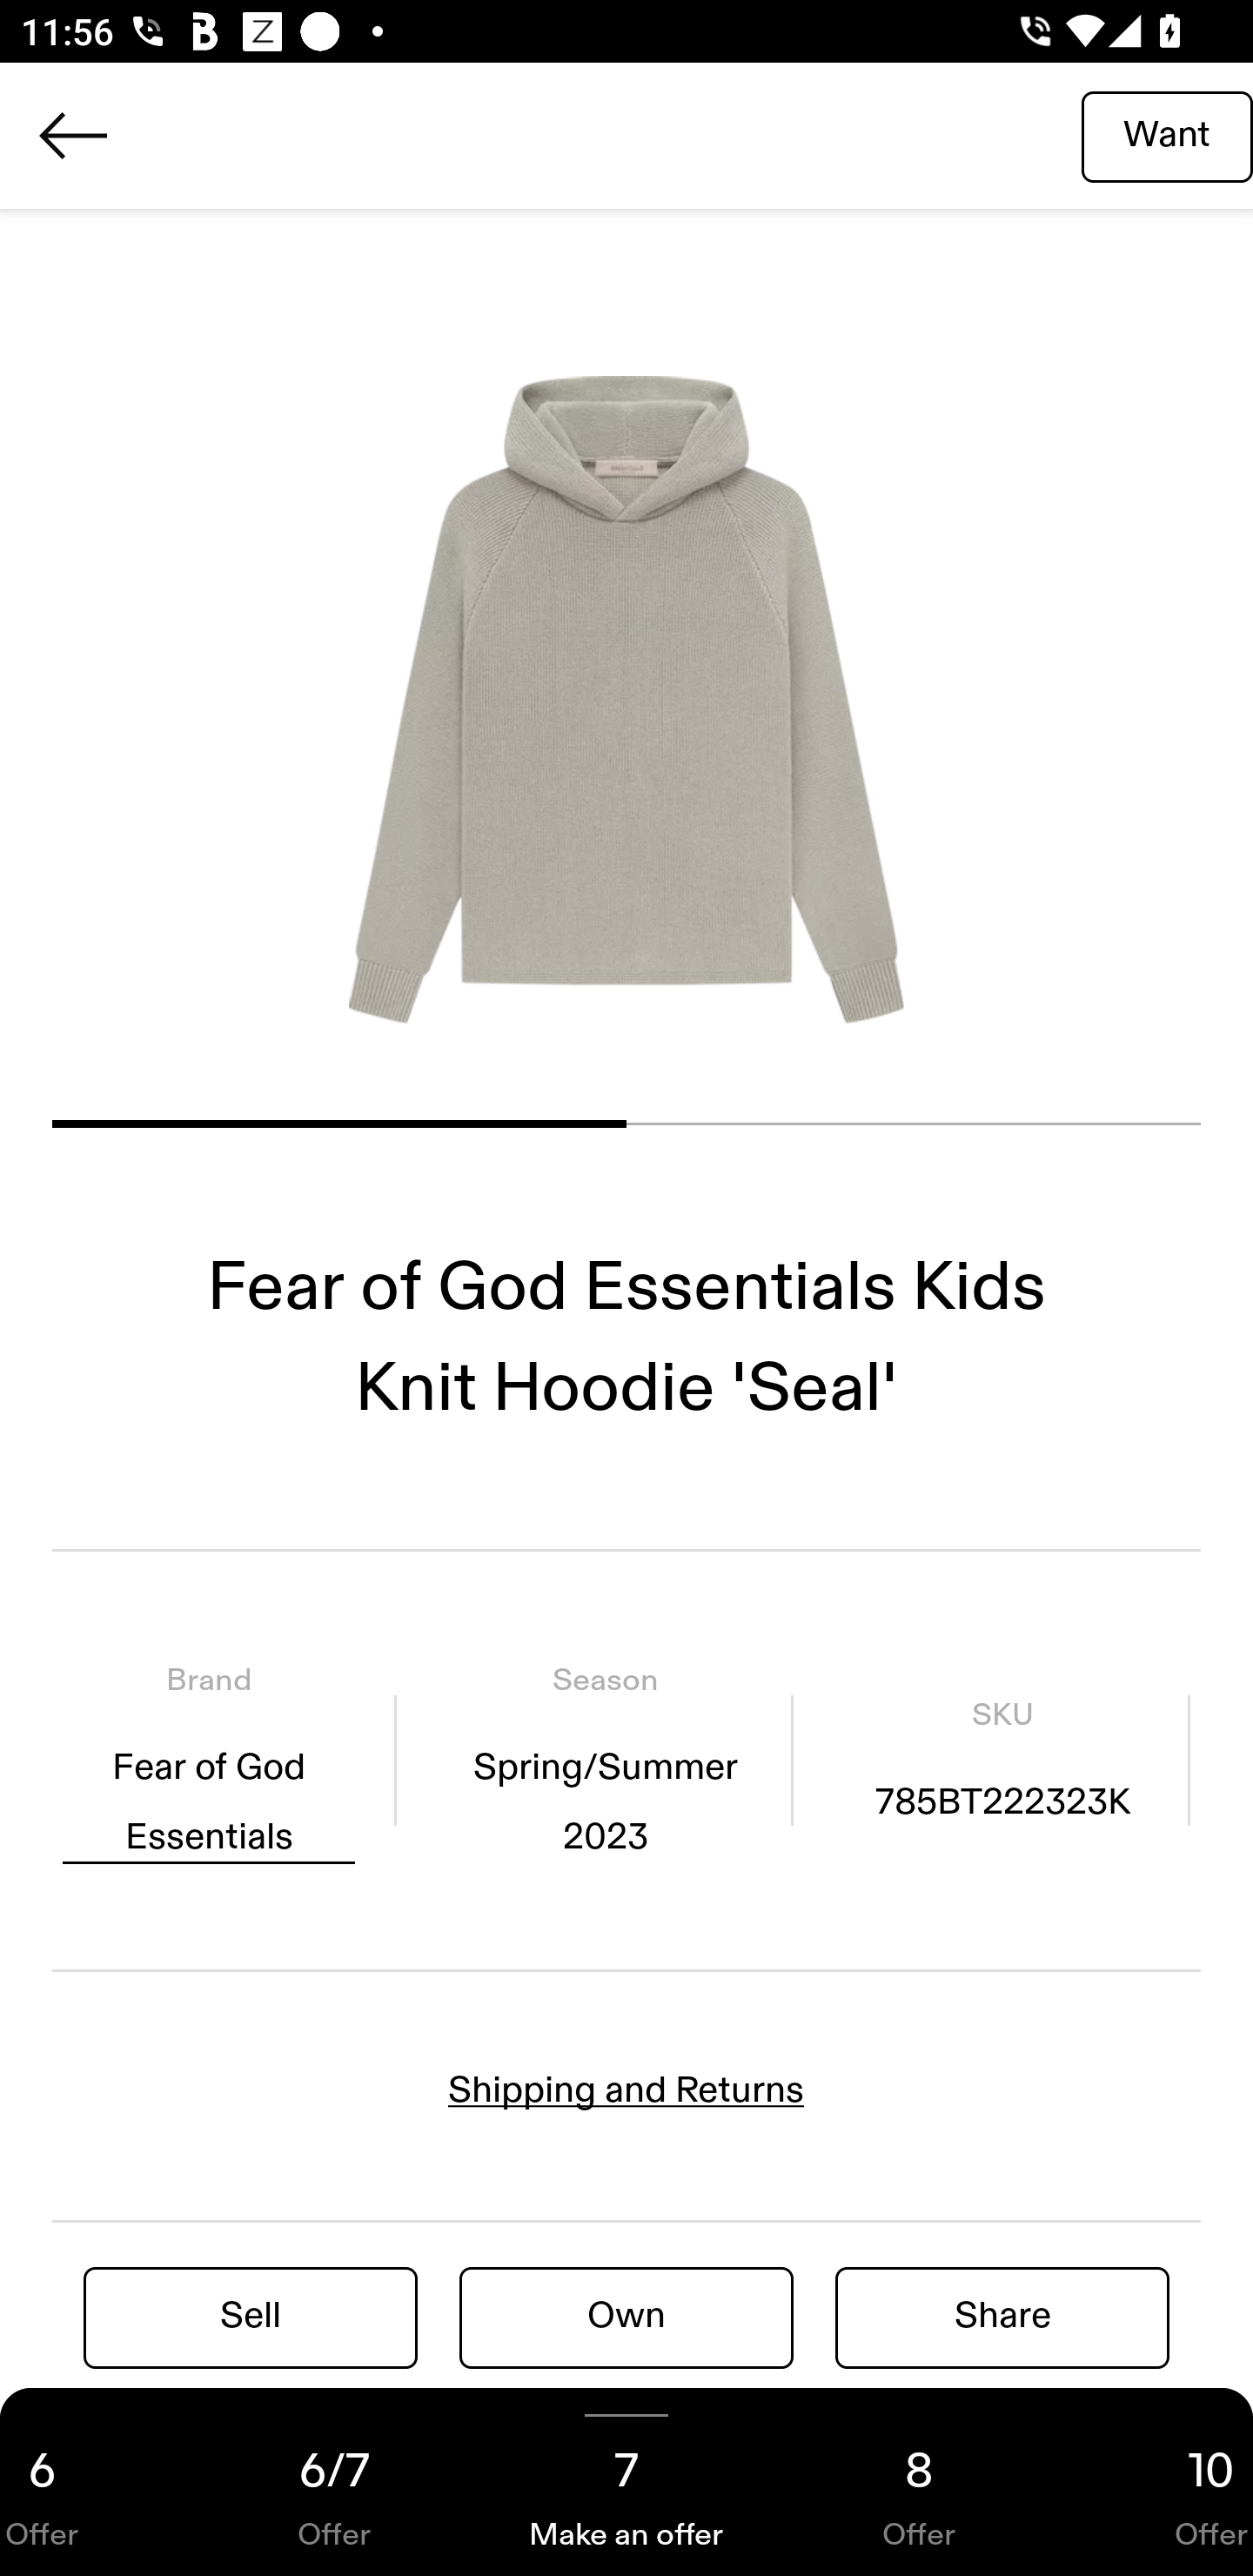  I want to click on Sell, so click(251, 2317).